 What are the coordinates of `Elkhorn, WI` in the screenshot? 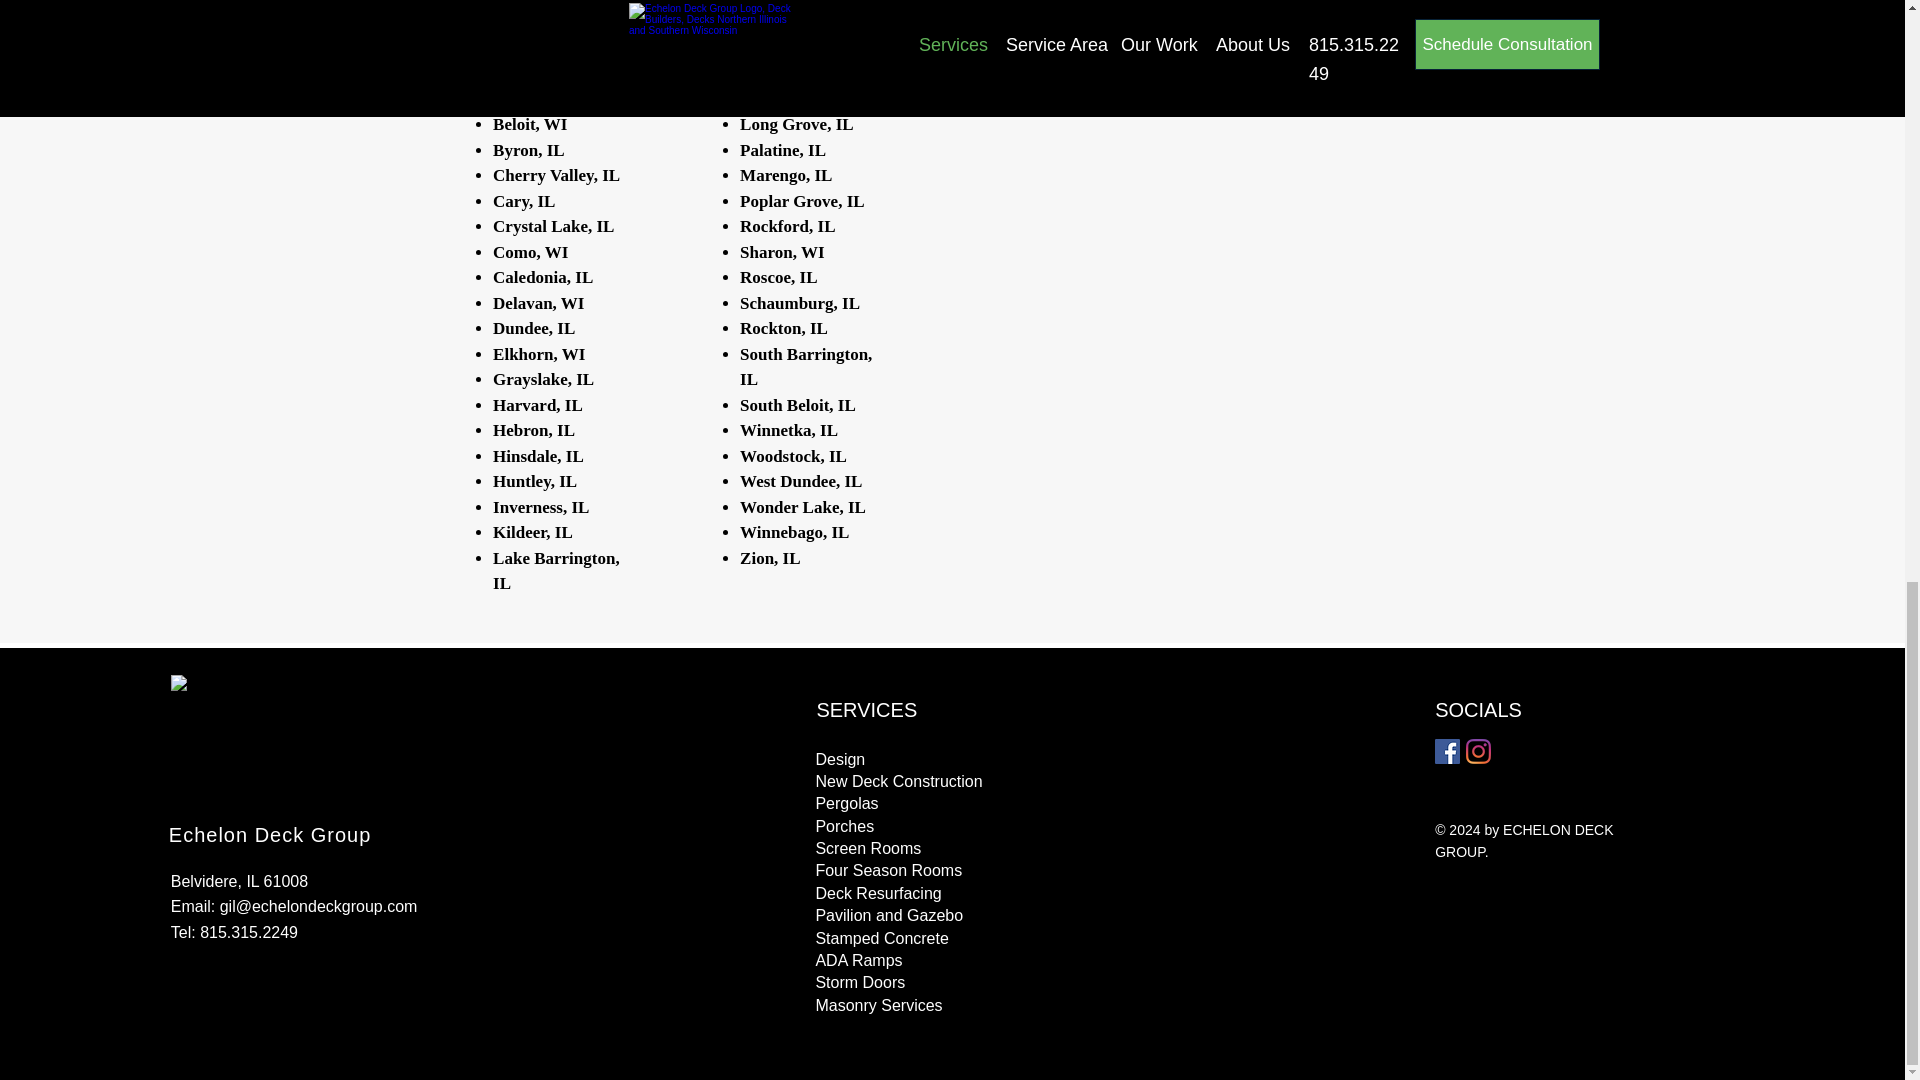 It's located at (539, 352).